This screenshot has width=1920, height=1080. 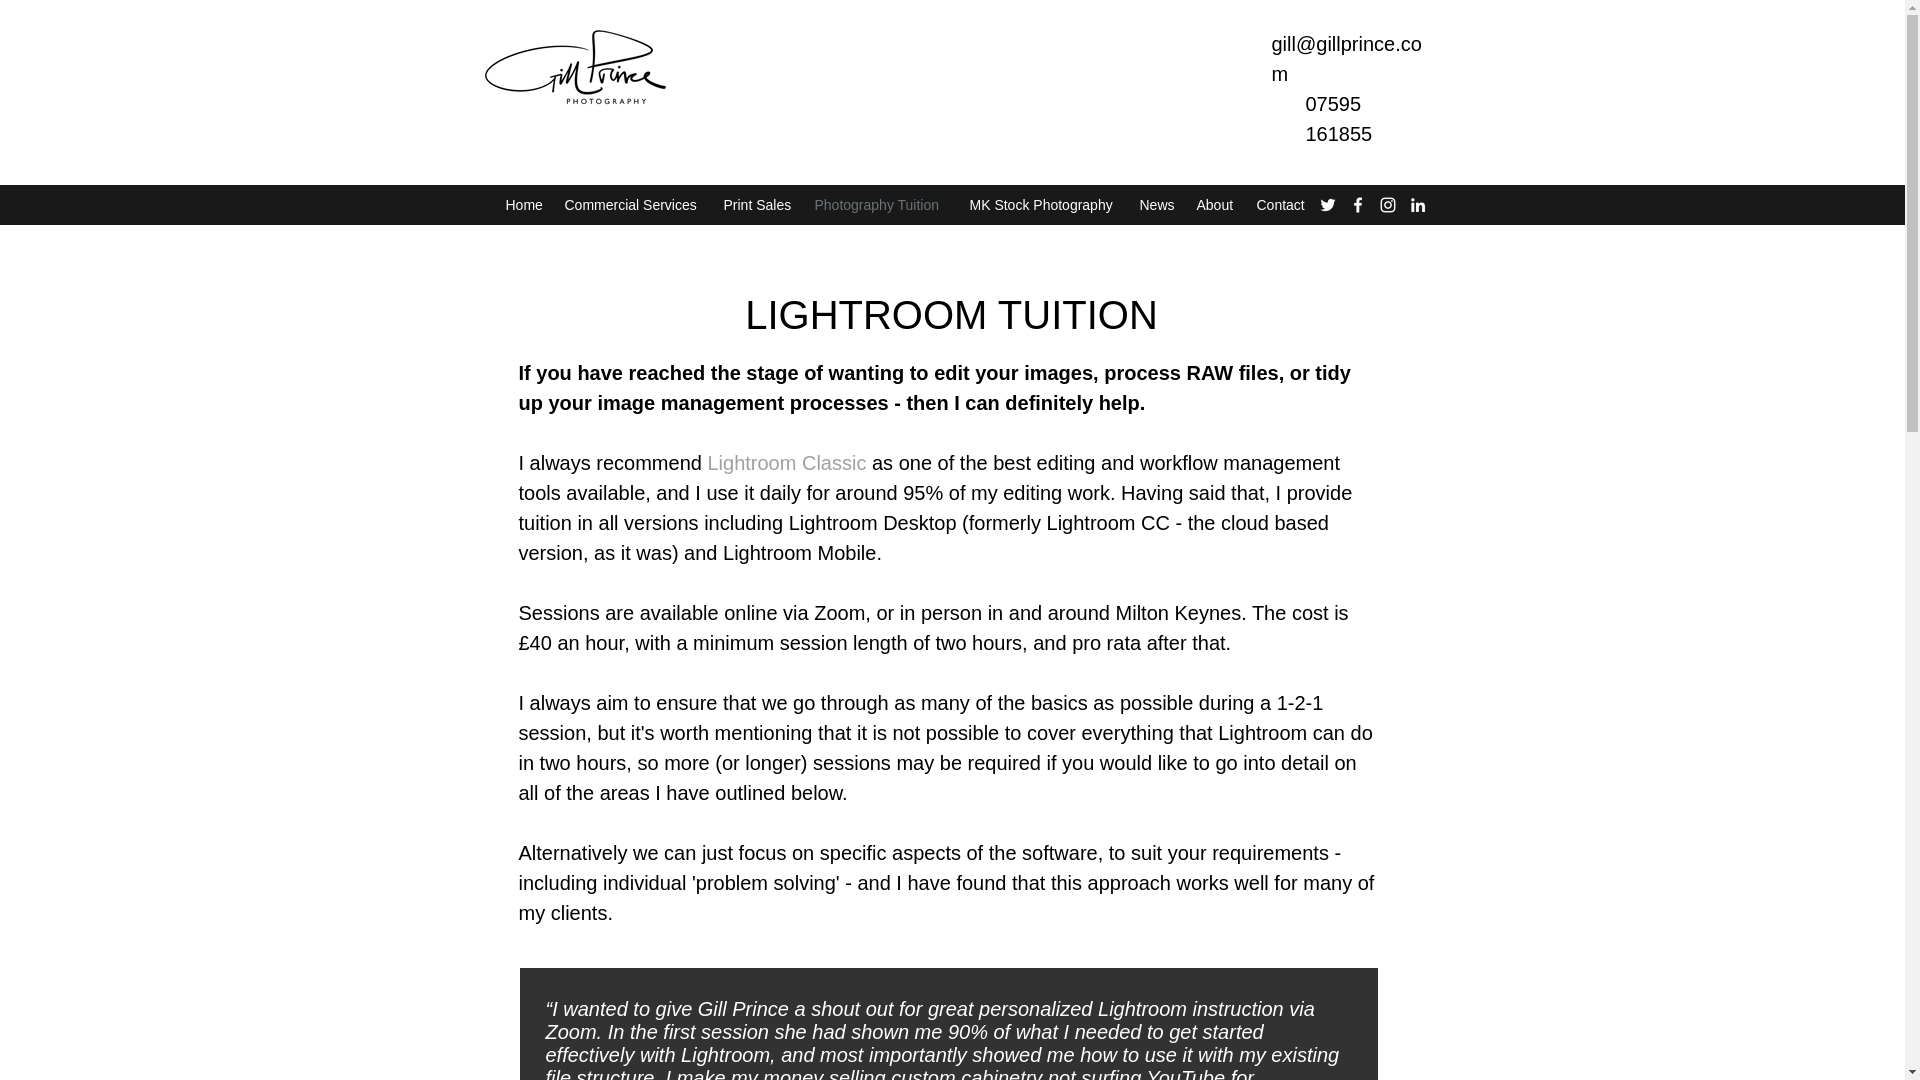 What do you see at coordinates (759, 205) in the screenshot?
I see `Print Sales` at bounding box center [759, 205].